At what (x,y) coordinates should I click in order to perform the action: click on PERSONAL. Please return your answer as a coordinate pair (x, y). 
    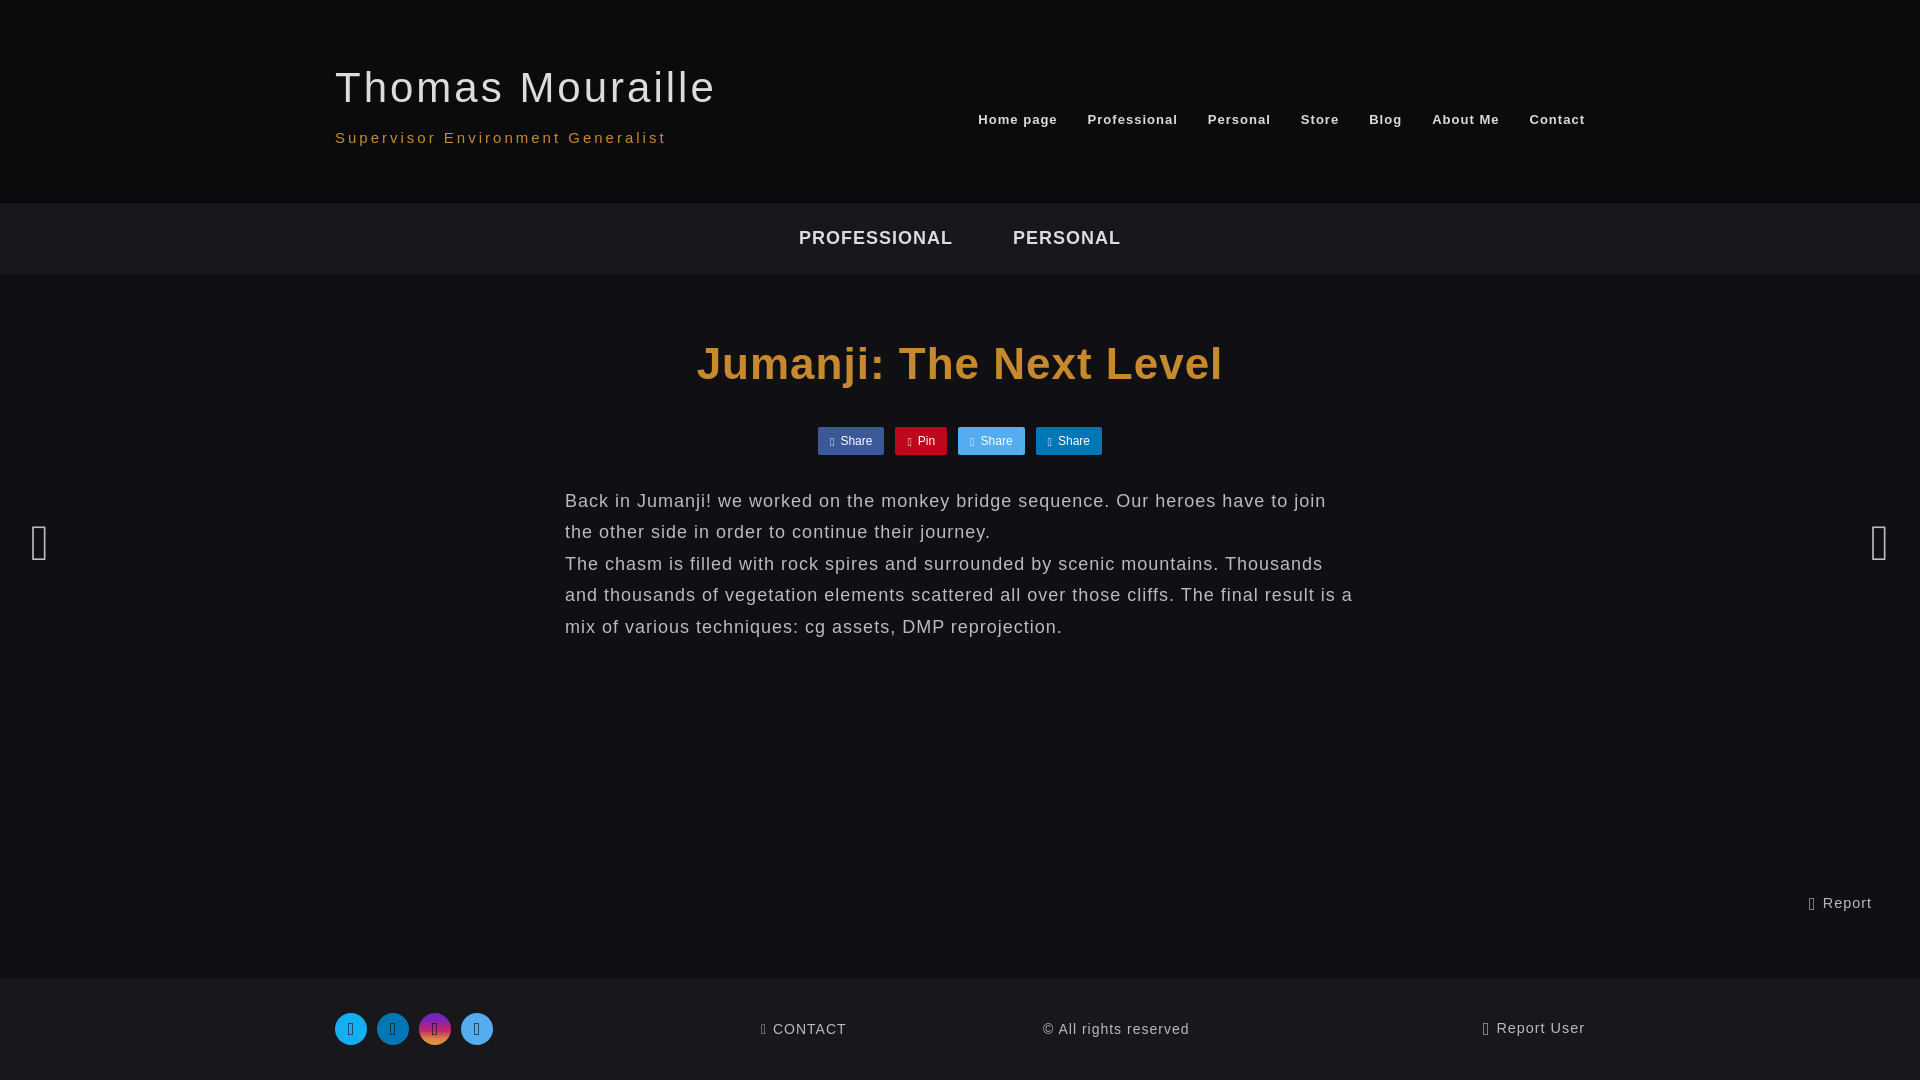
    Looking at the image, I should click on (1067, 238).